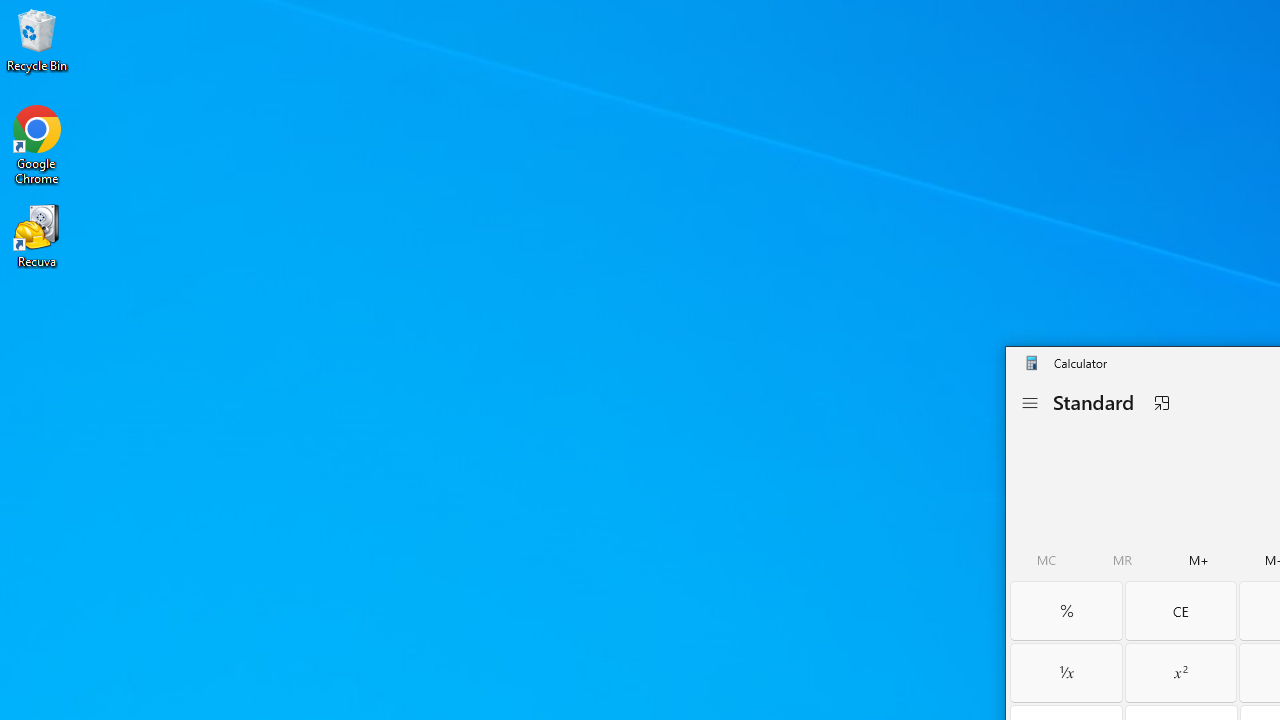  Describe the element at coordinates (1122, 560) in the screenshot. I see `Memory recall` at that location.